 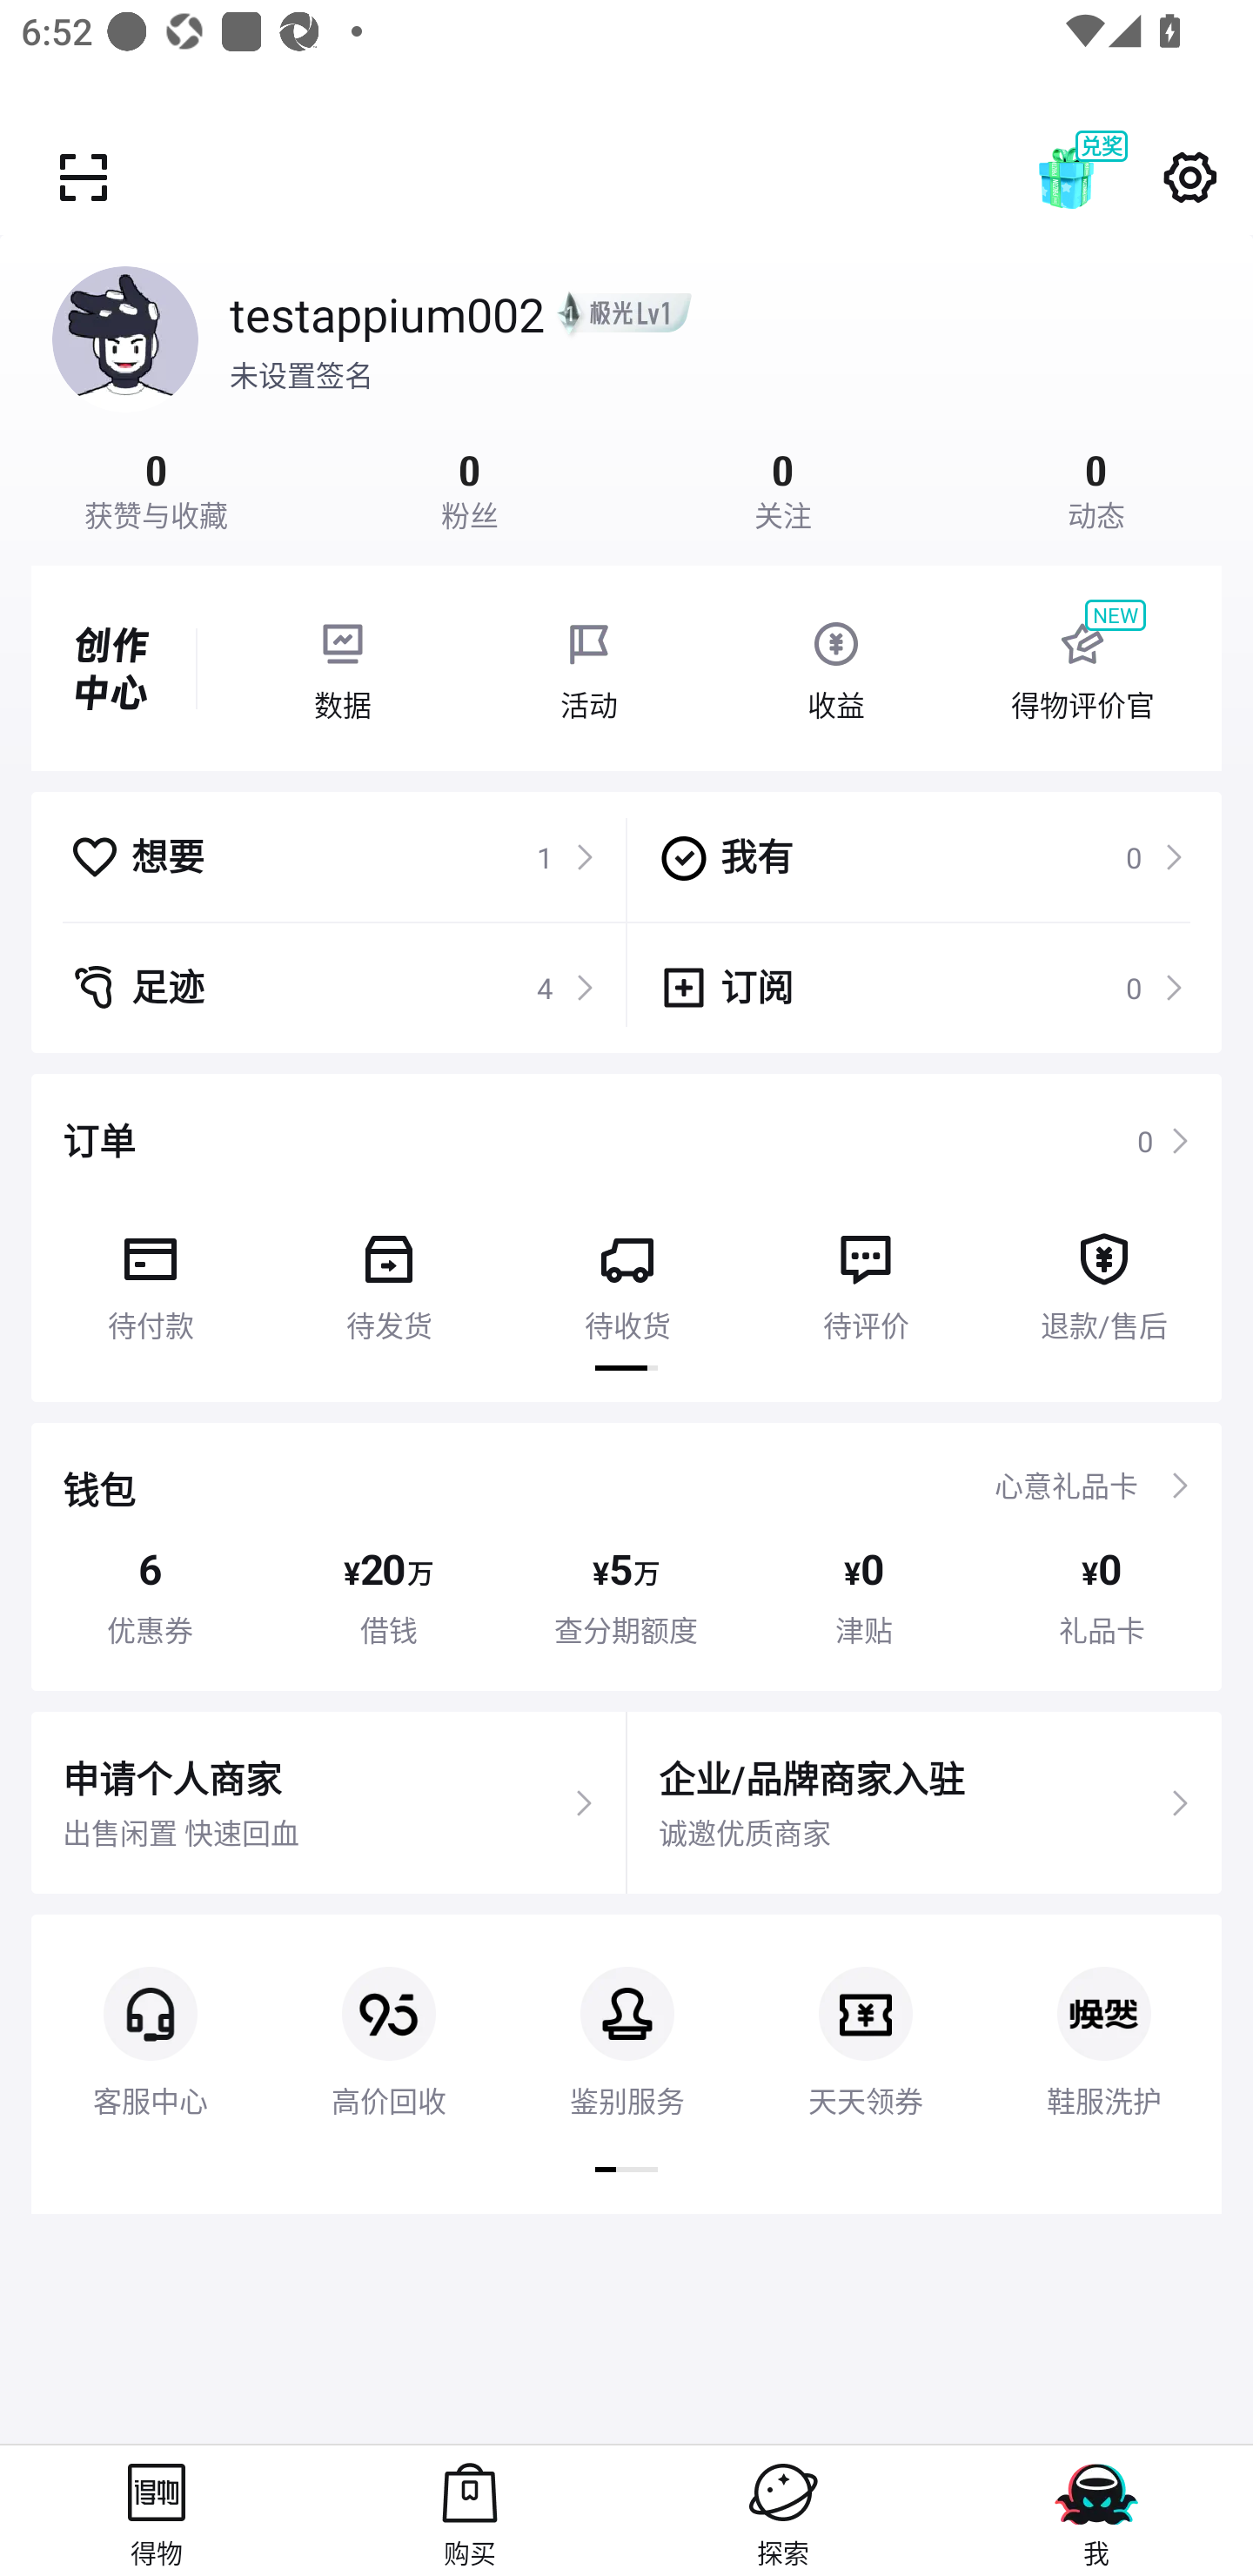 I want to click on 我有 0, so click(x=921, y=856).